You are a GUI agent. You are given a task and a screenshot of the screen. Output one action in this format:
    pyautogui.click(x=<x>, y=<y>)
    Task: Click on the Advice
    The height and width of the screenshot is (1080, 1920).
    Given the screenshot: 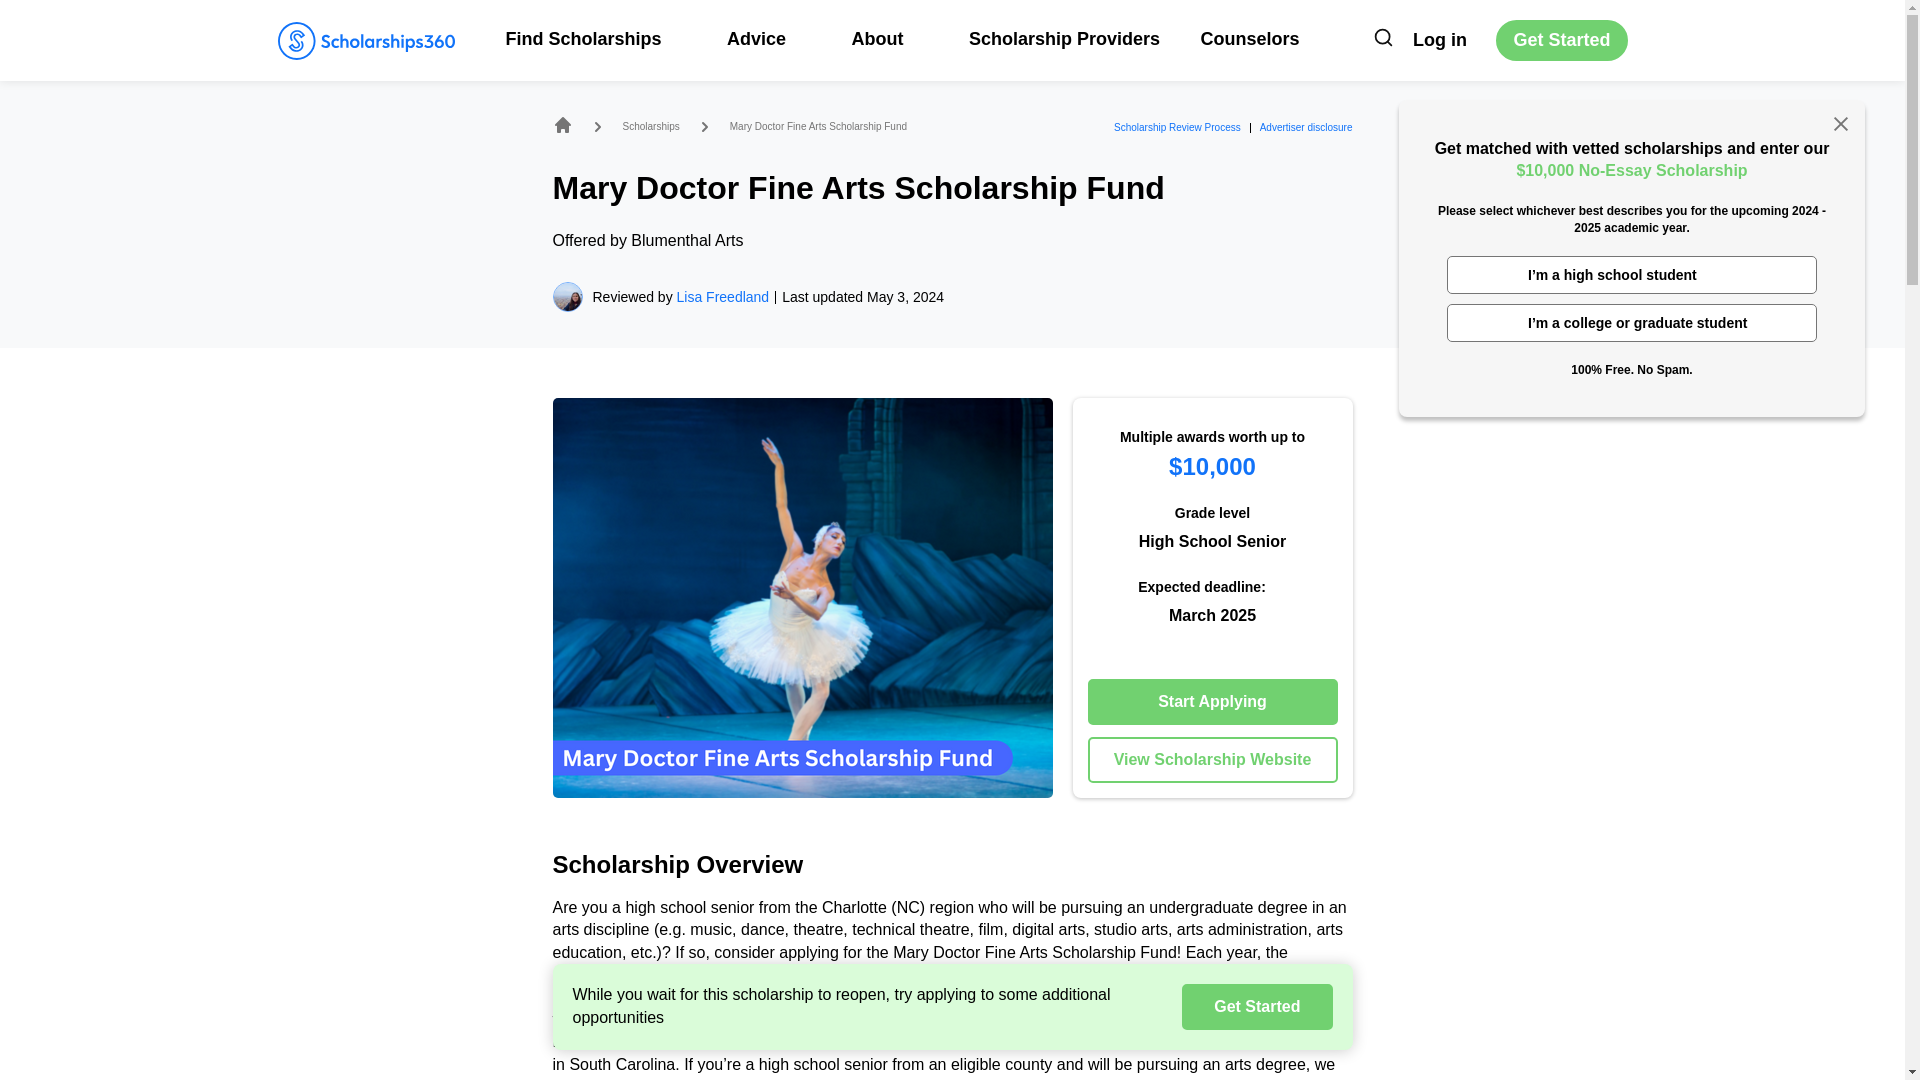 What is the action you would take?
    pyautogui.click(x=768, y=38)
    